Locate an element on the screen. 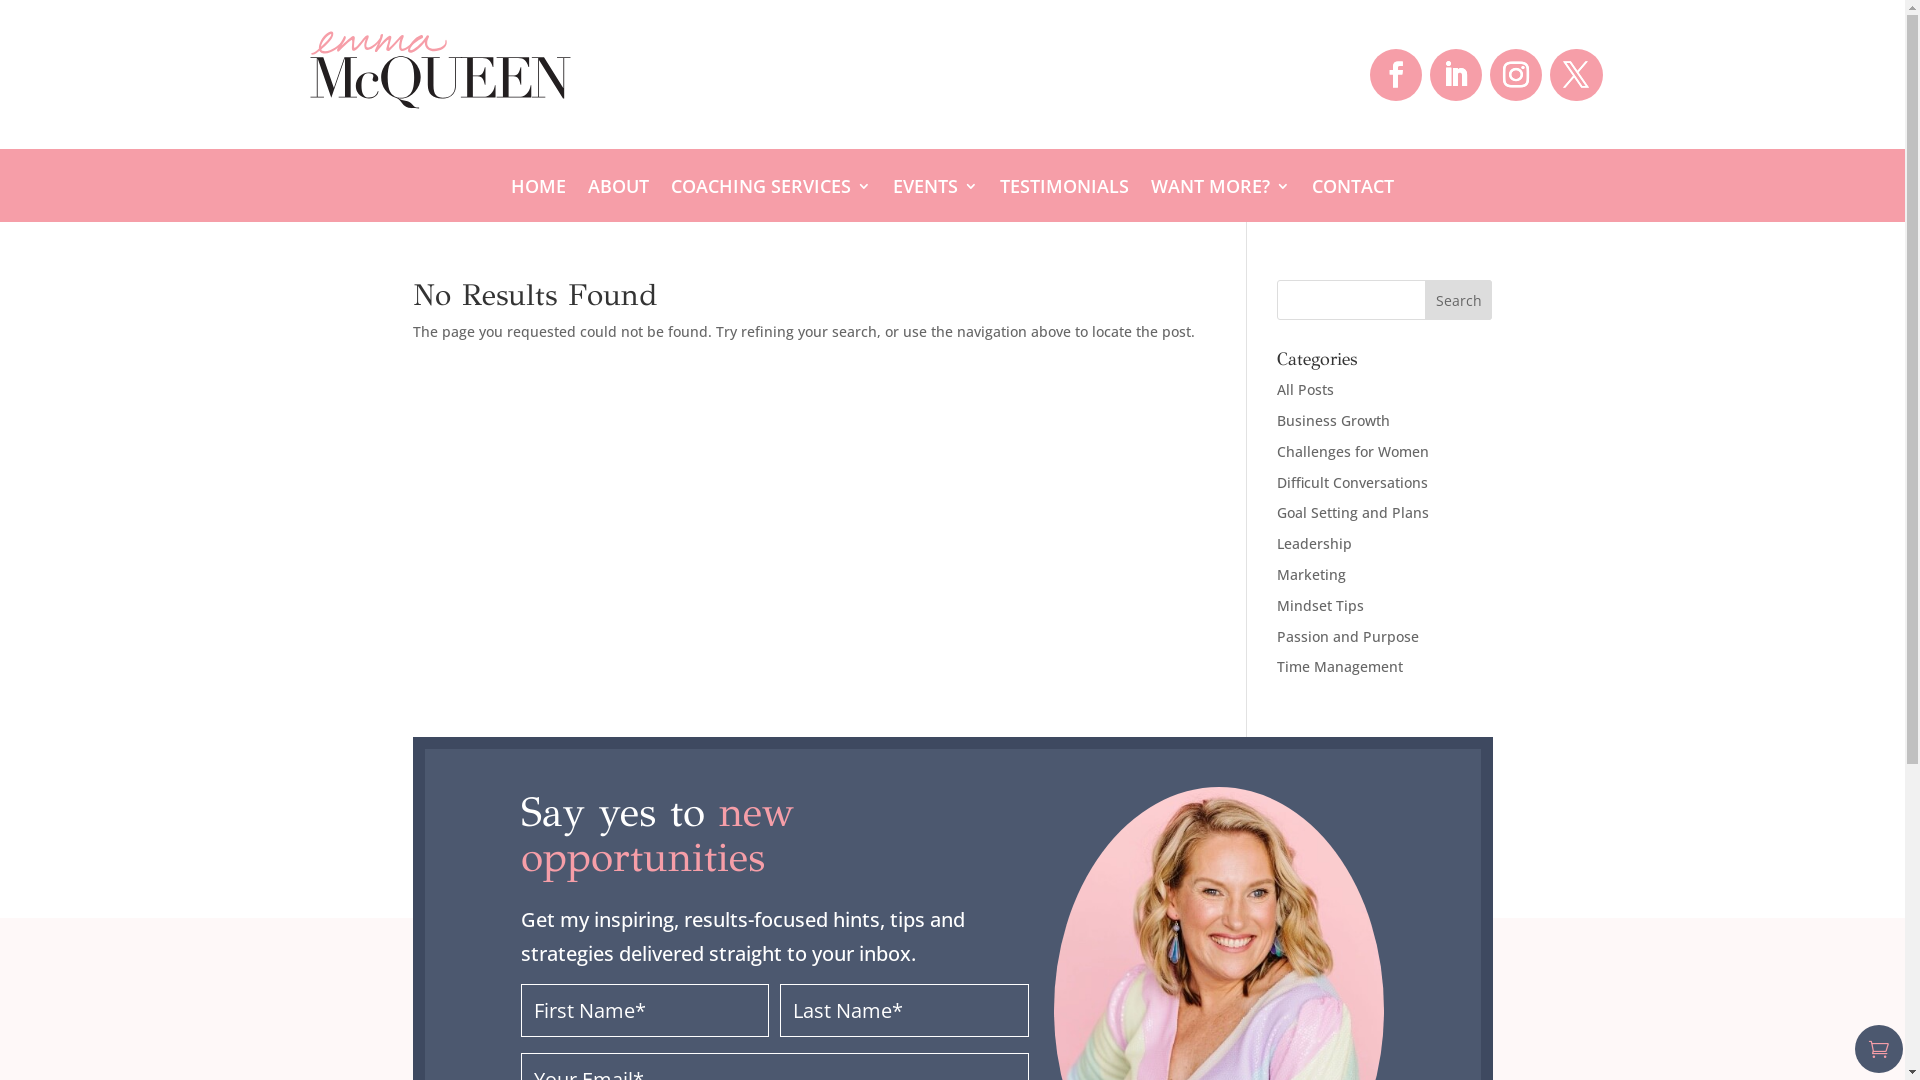  Difficult Conversations is located at coordinates (1352, 482).